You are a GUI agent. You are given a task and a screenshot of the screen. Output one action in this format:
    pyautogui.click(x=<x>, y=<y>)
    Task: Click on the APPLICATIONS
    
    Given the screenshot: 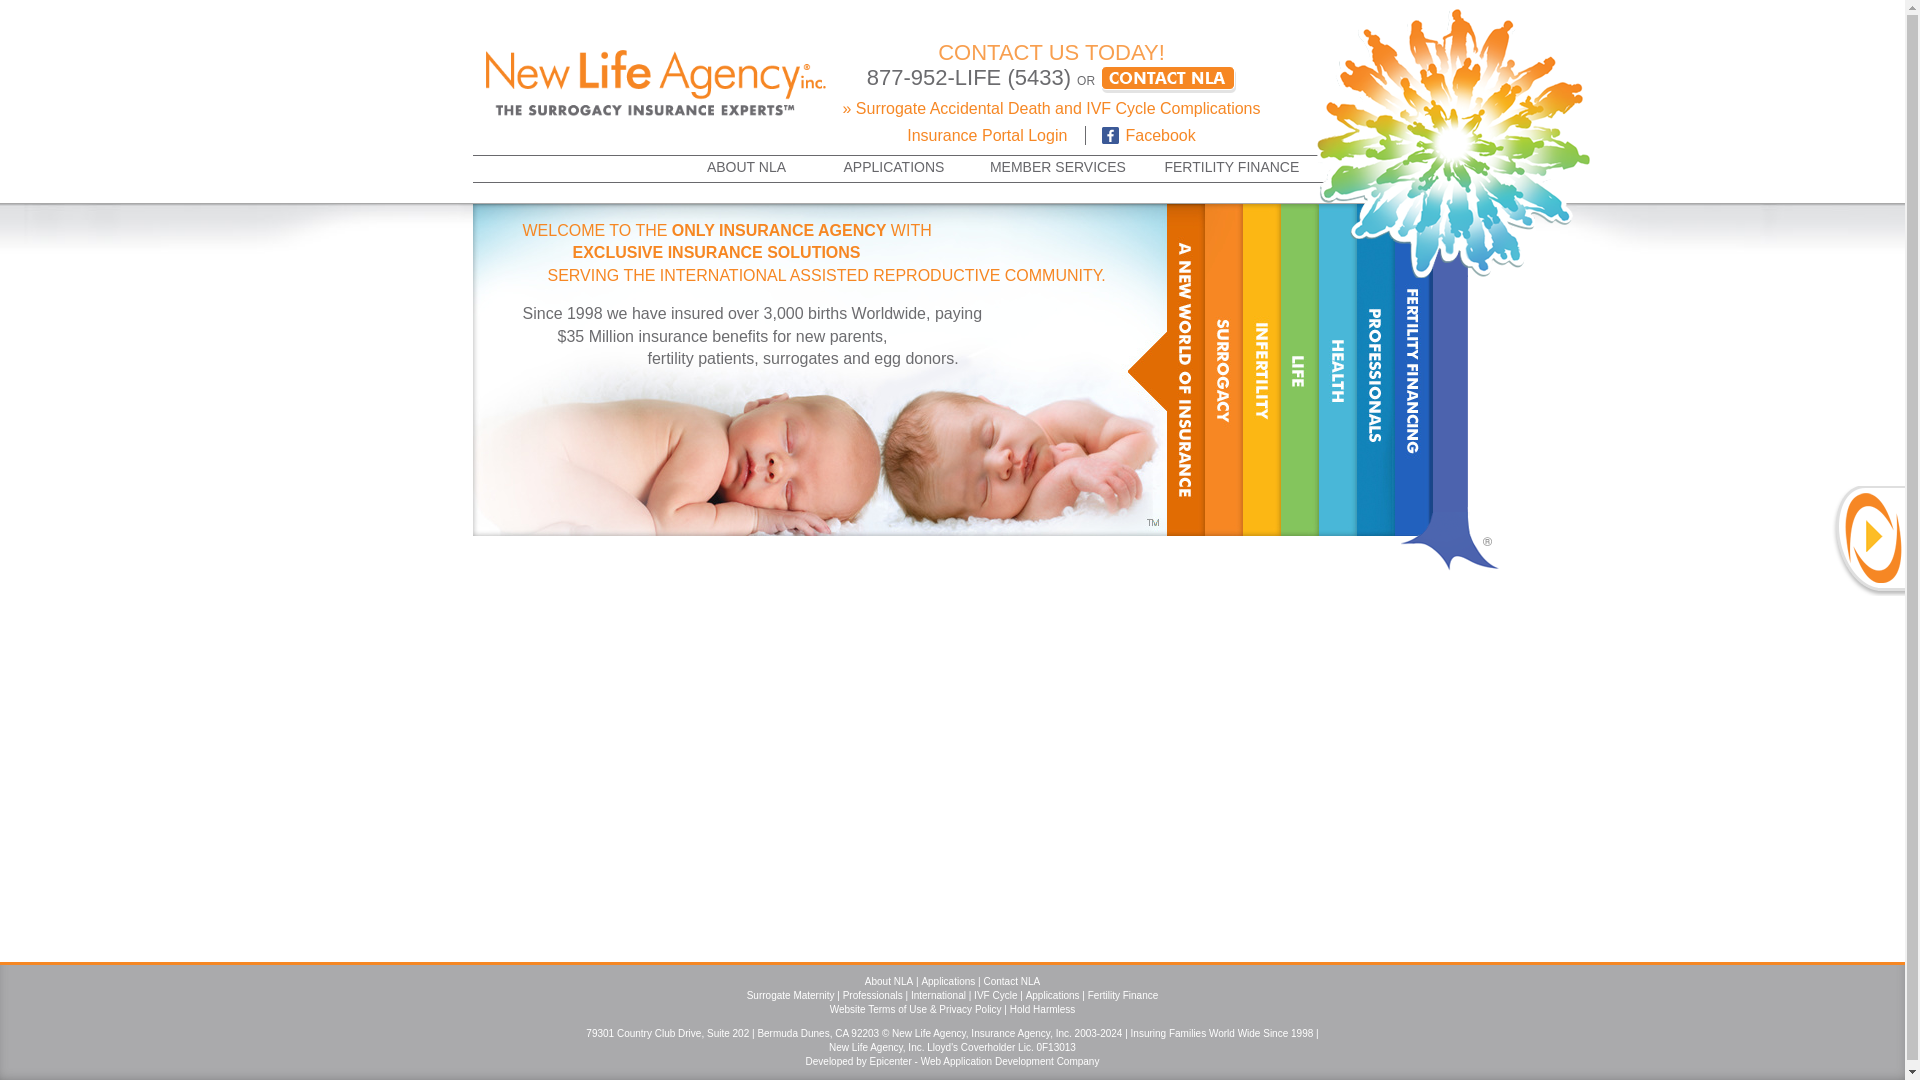 What is the action you would take?
    pyautogui.click(x=893, y=168)
    